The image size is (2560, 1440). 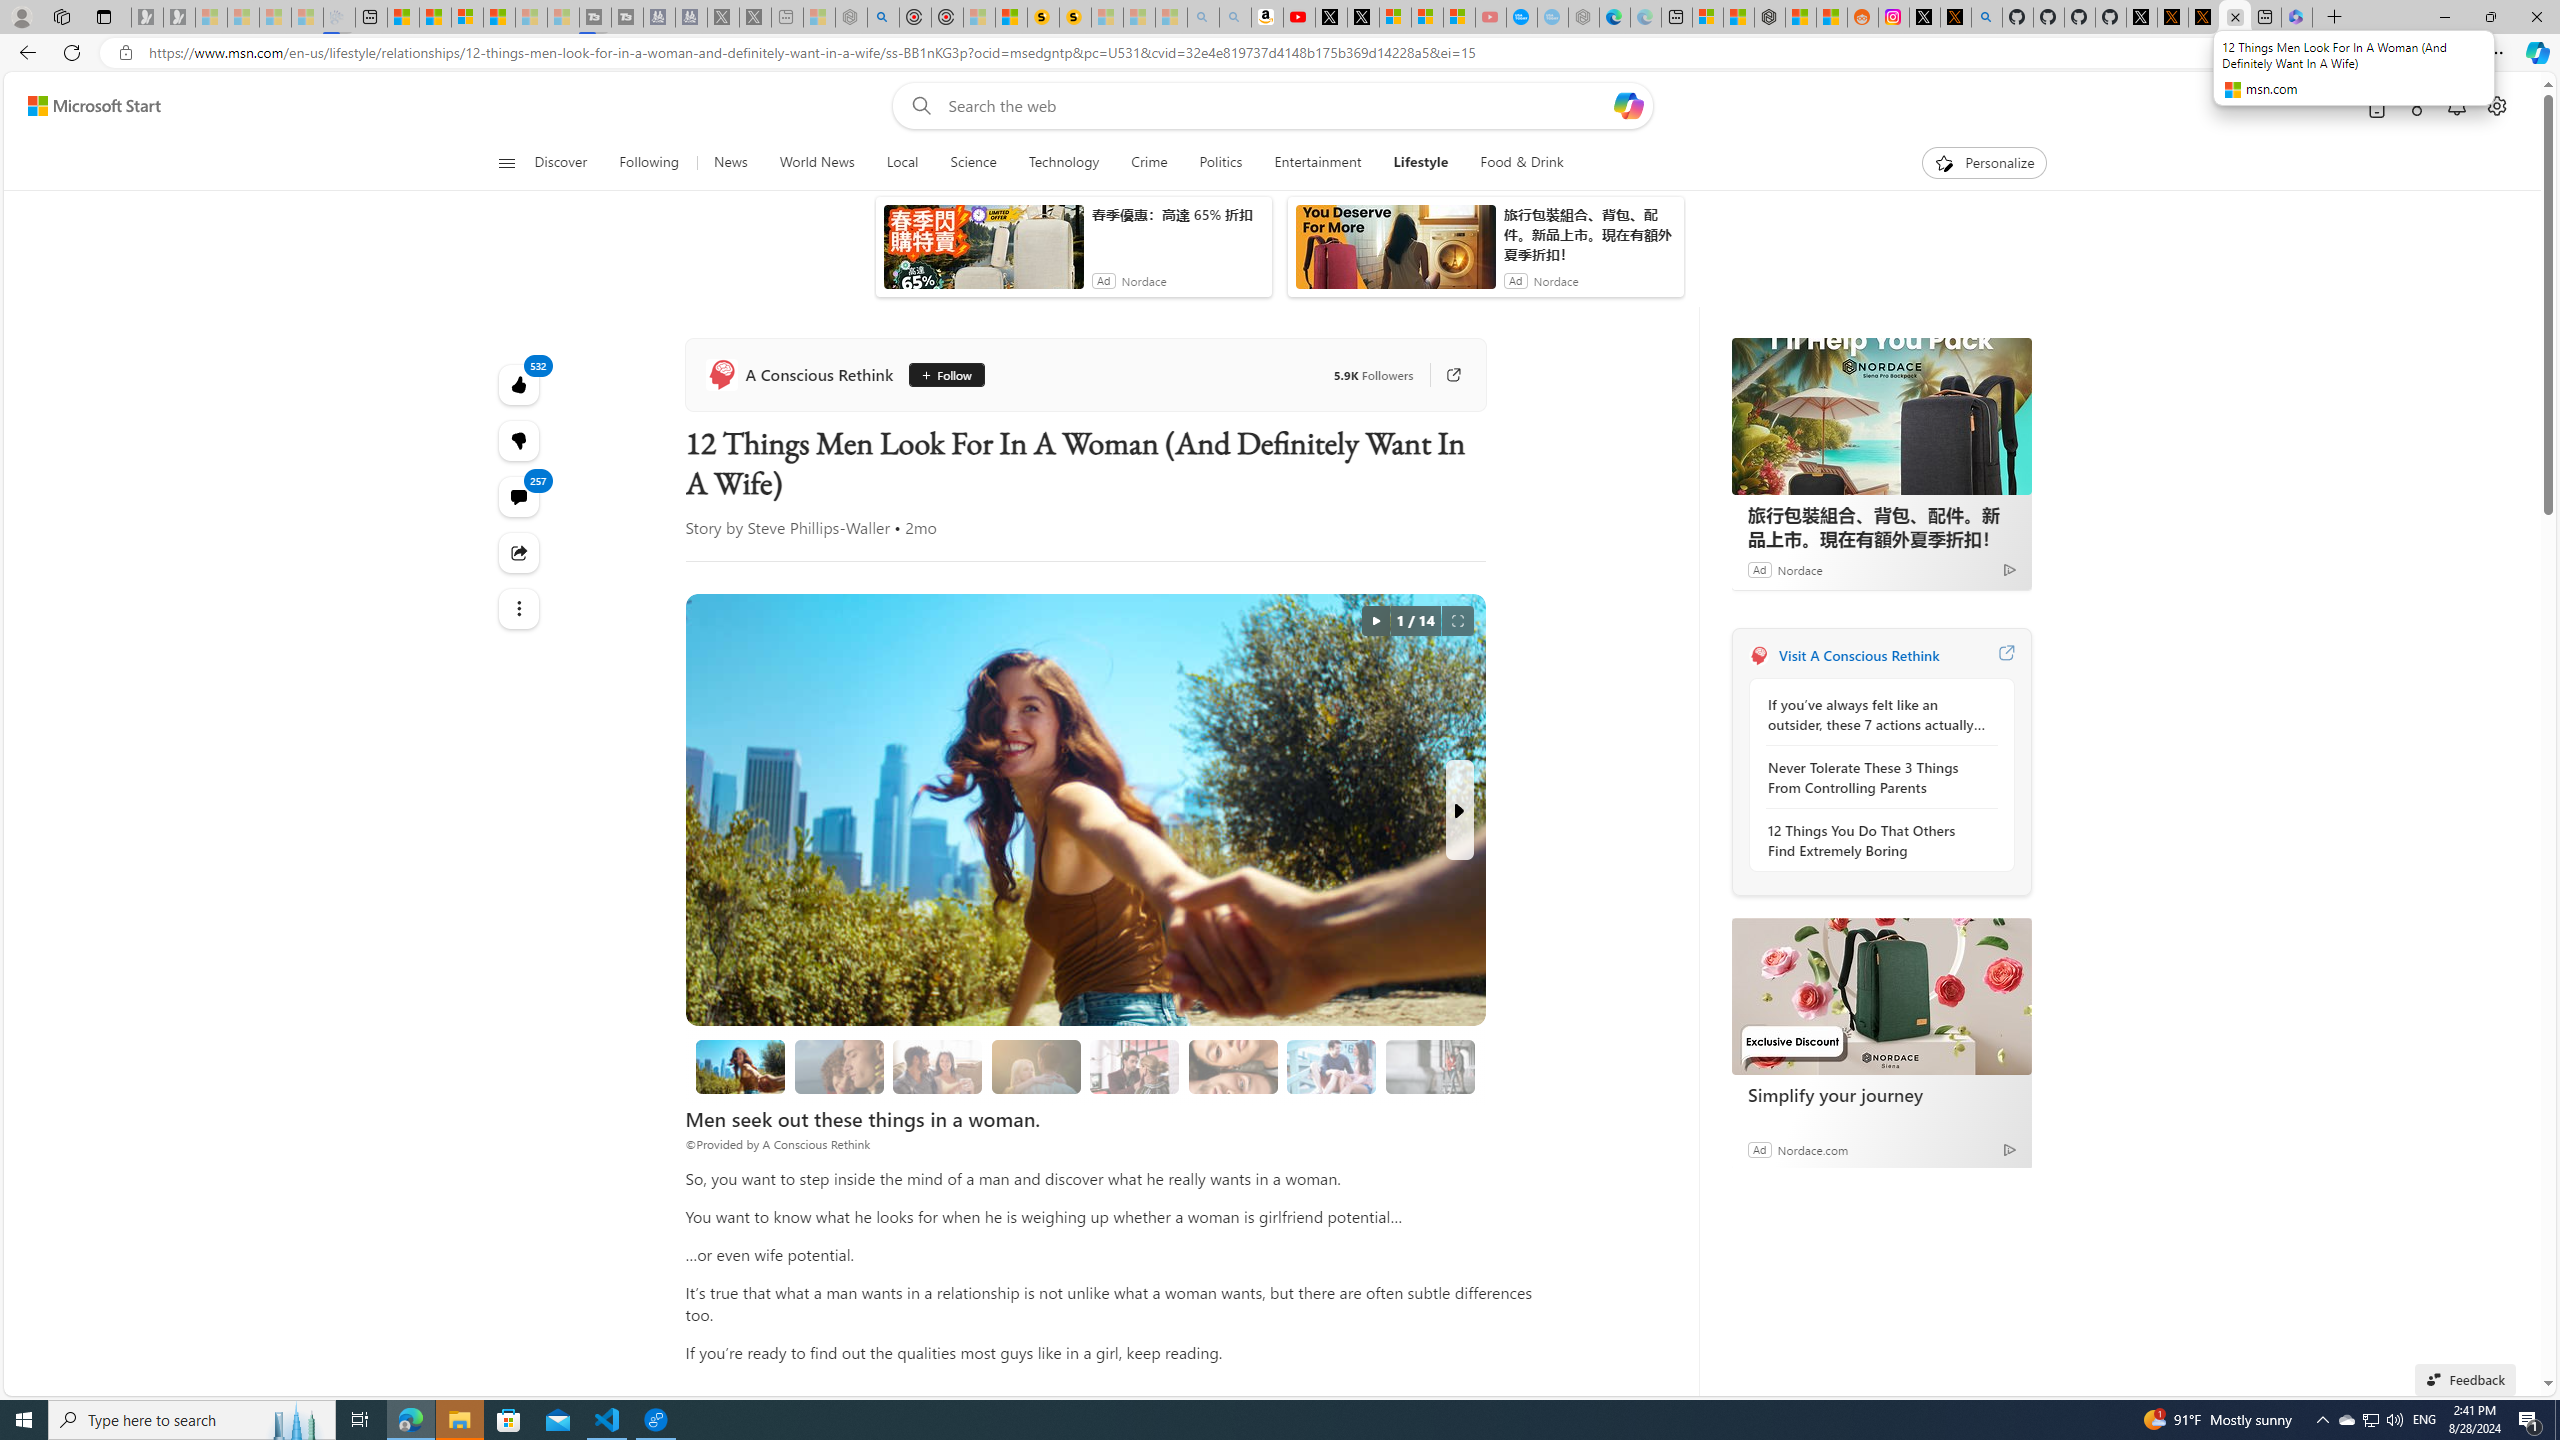 I want to click on Crime, so click(x=1149, y=163).